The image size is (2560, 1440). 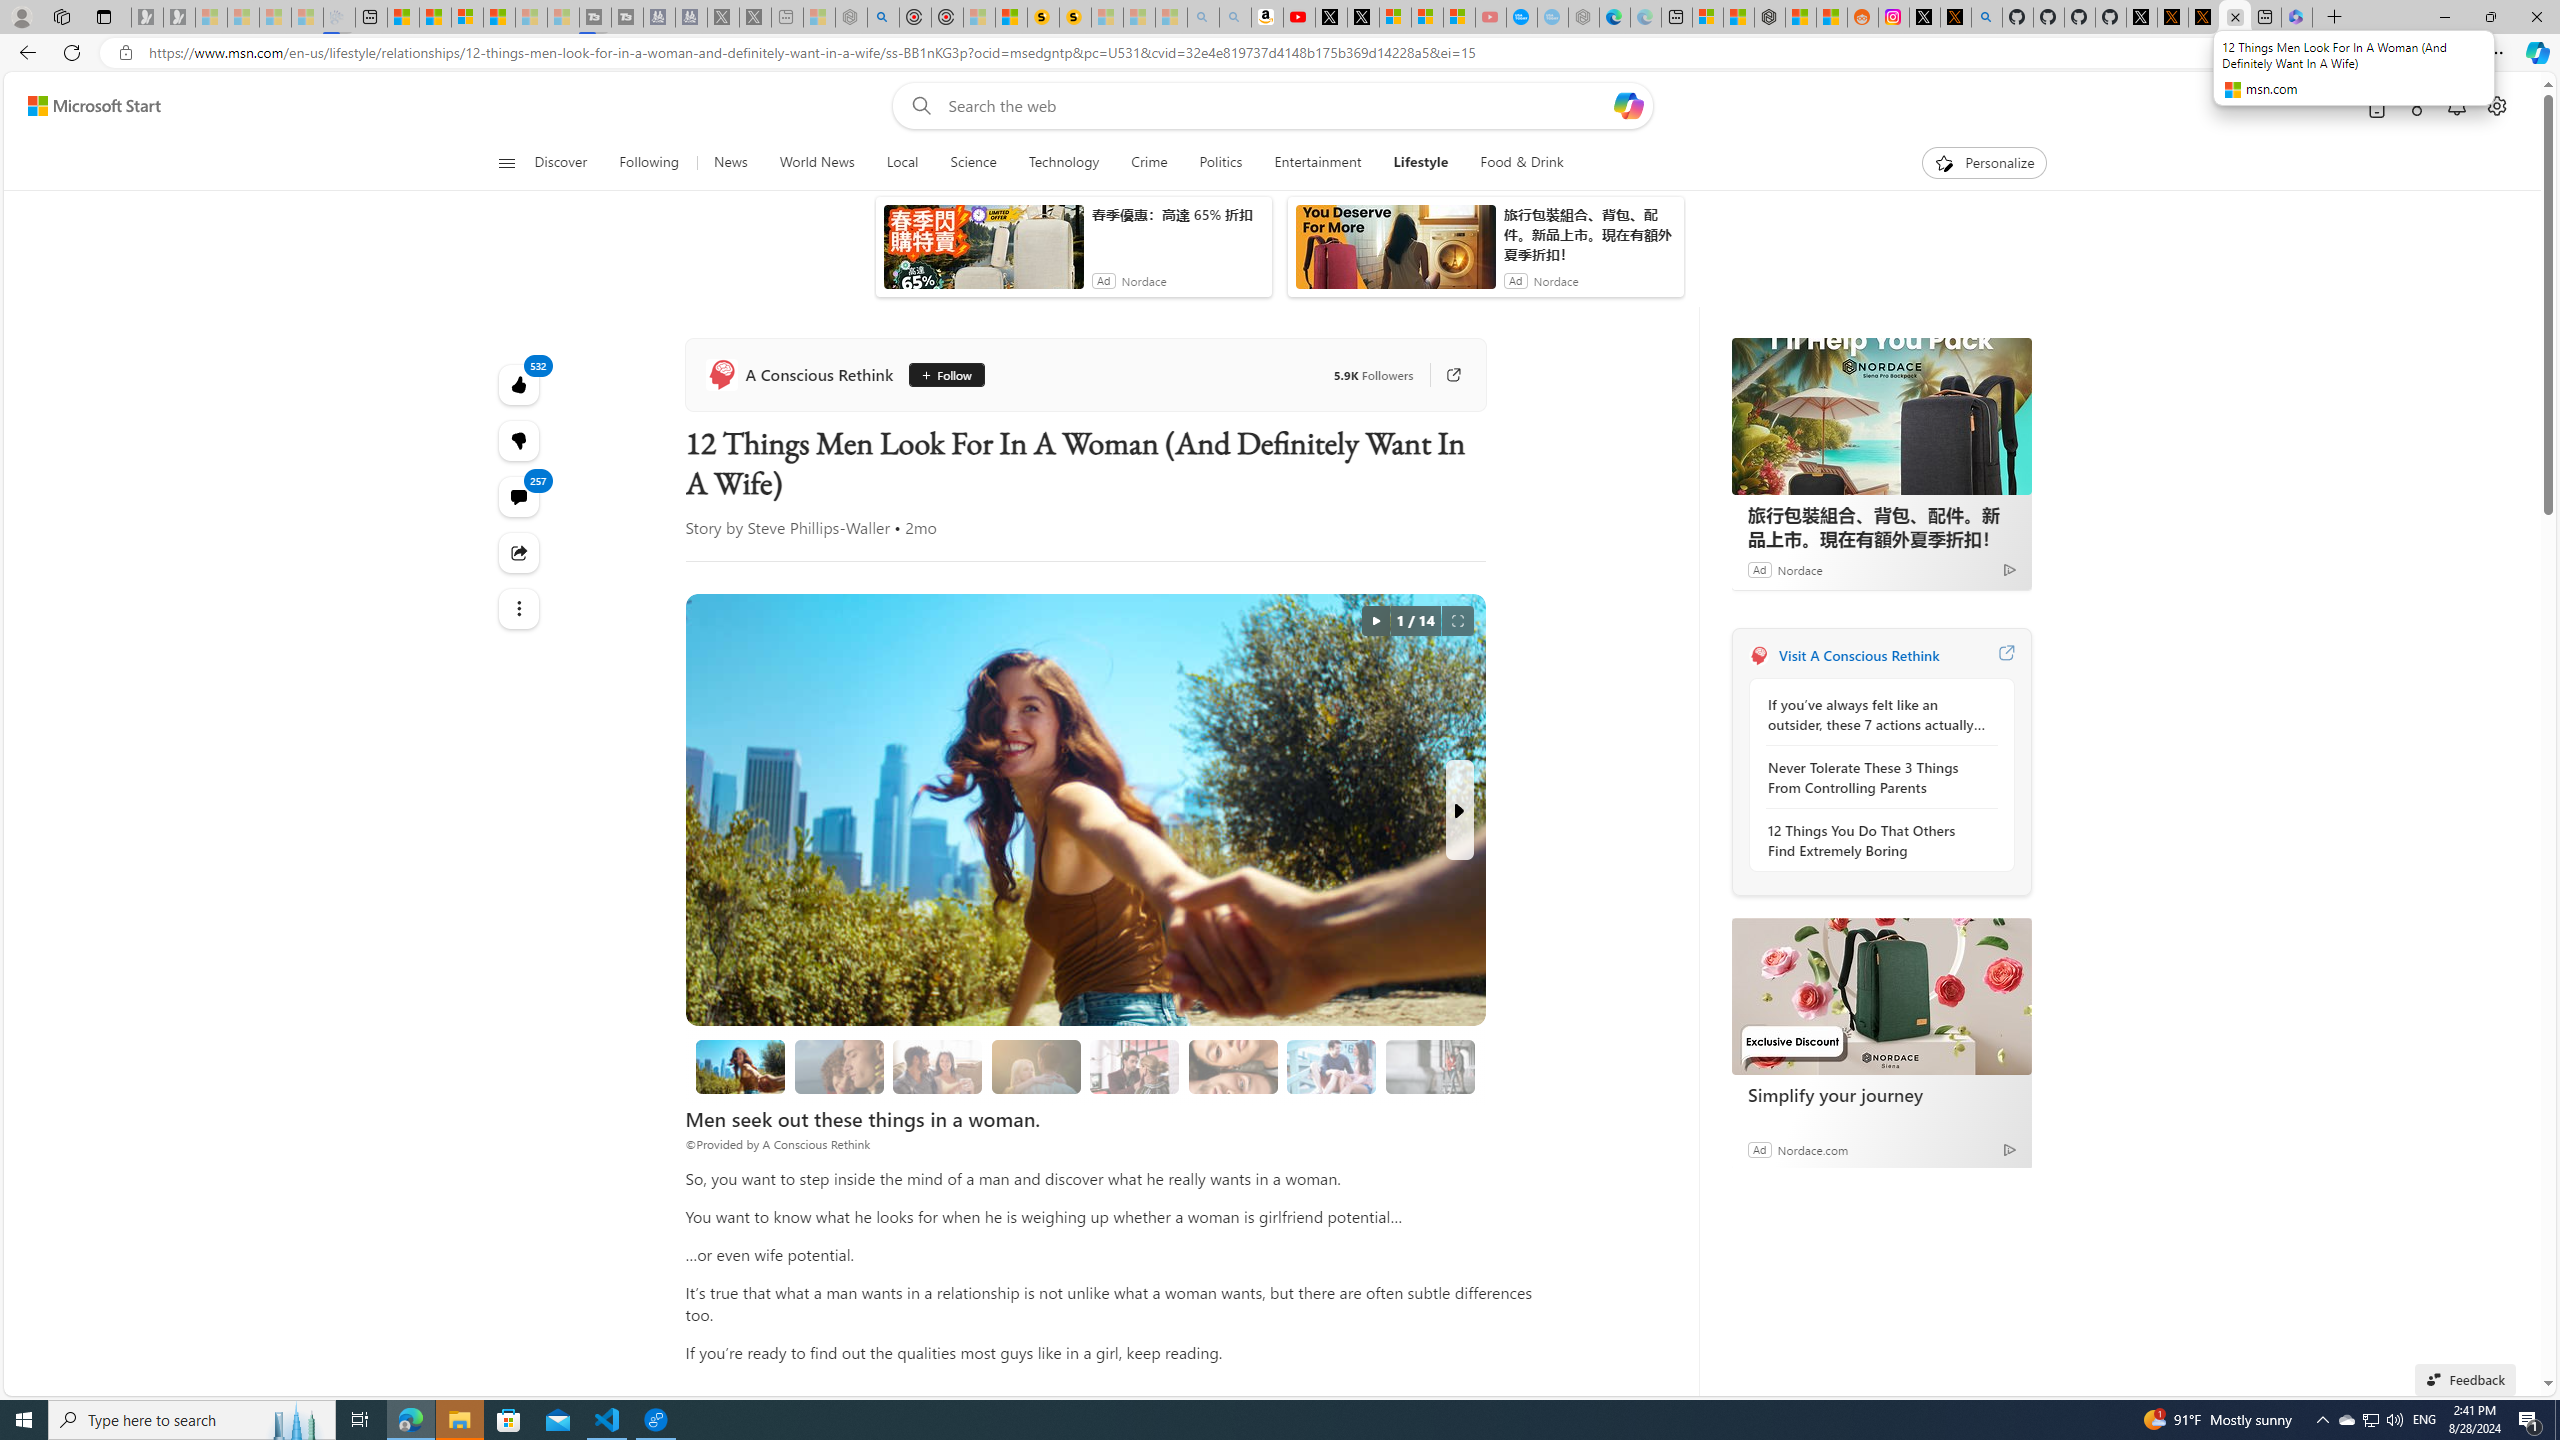 I want to click on Crime, so click(x=1149, y=163).